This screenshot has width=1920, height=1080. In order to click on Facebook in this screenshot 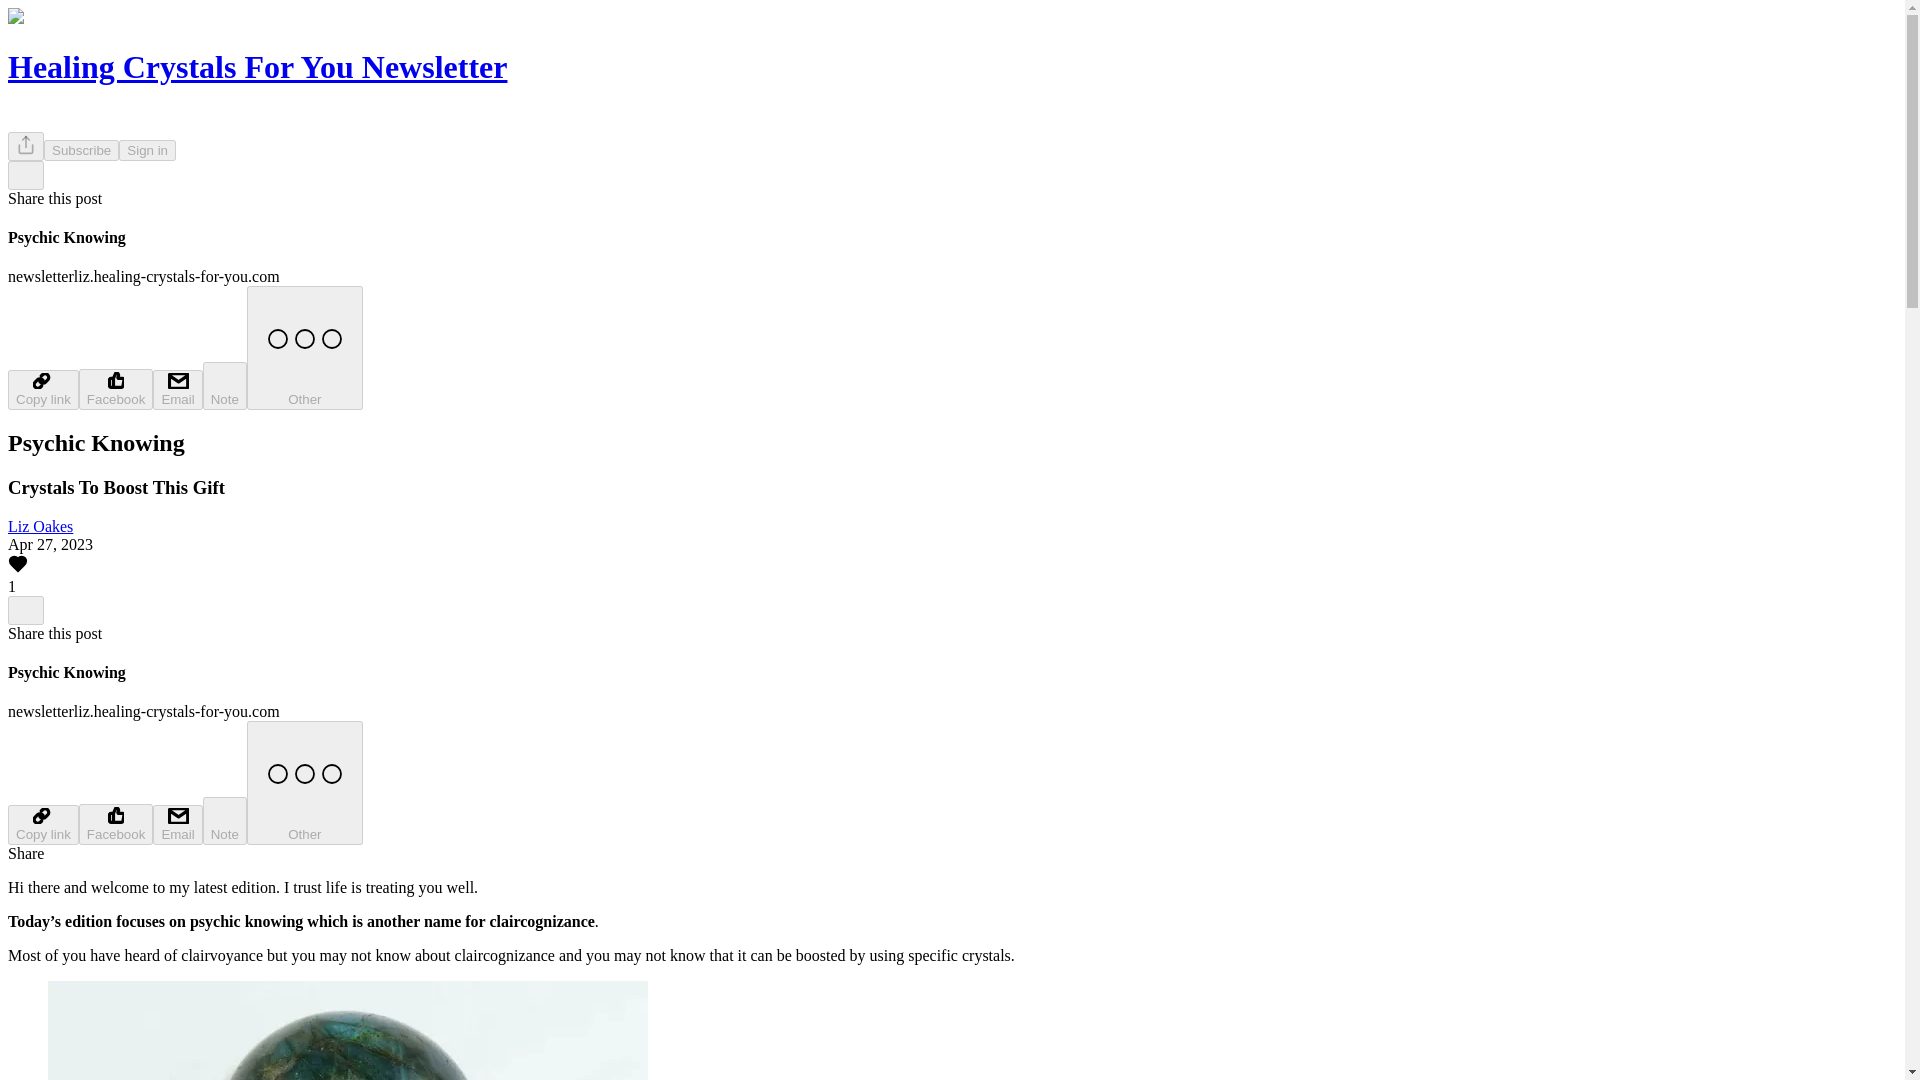, I will do `click(116, 824)`.